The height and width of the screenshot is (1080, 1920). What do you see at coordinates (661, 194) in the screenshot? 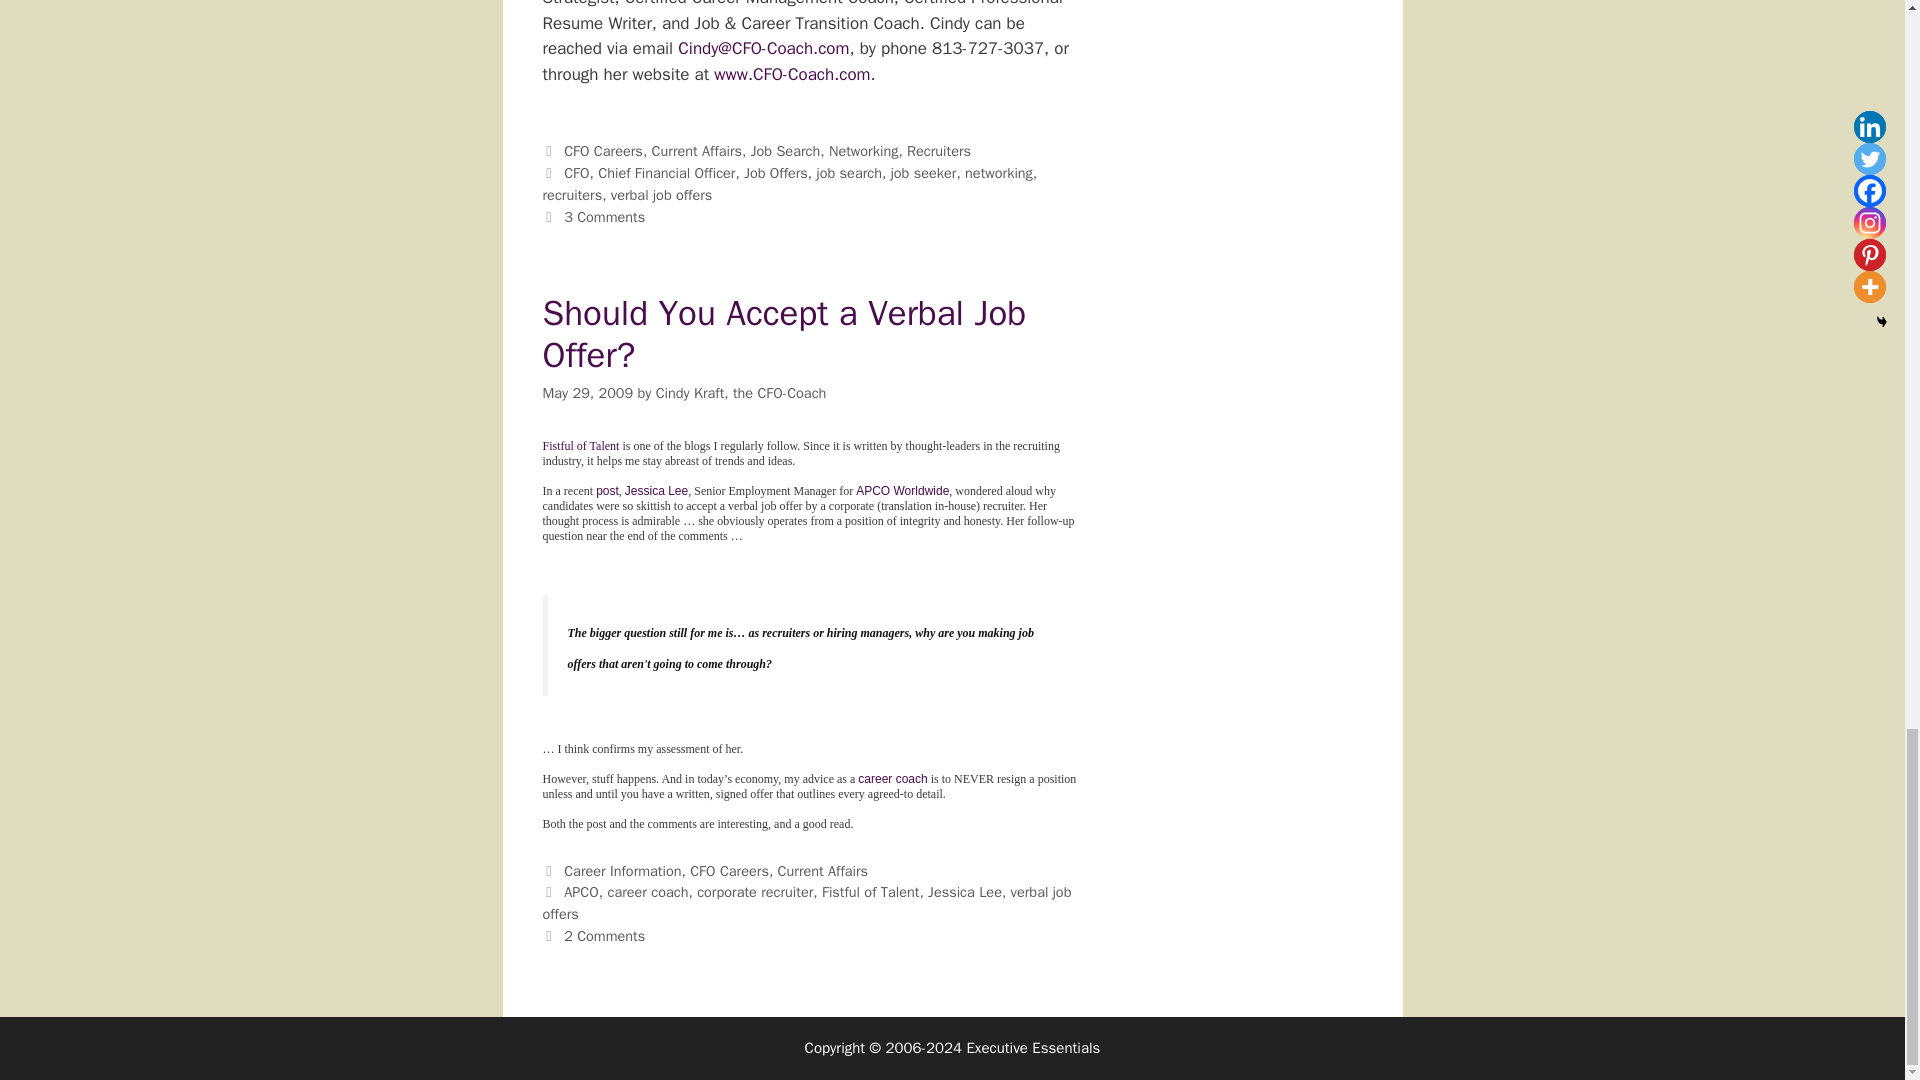
I see `verbal job offers` at bounding box center [661, 194].